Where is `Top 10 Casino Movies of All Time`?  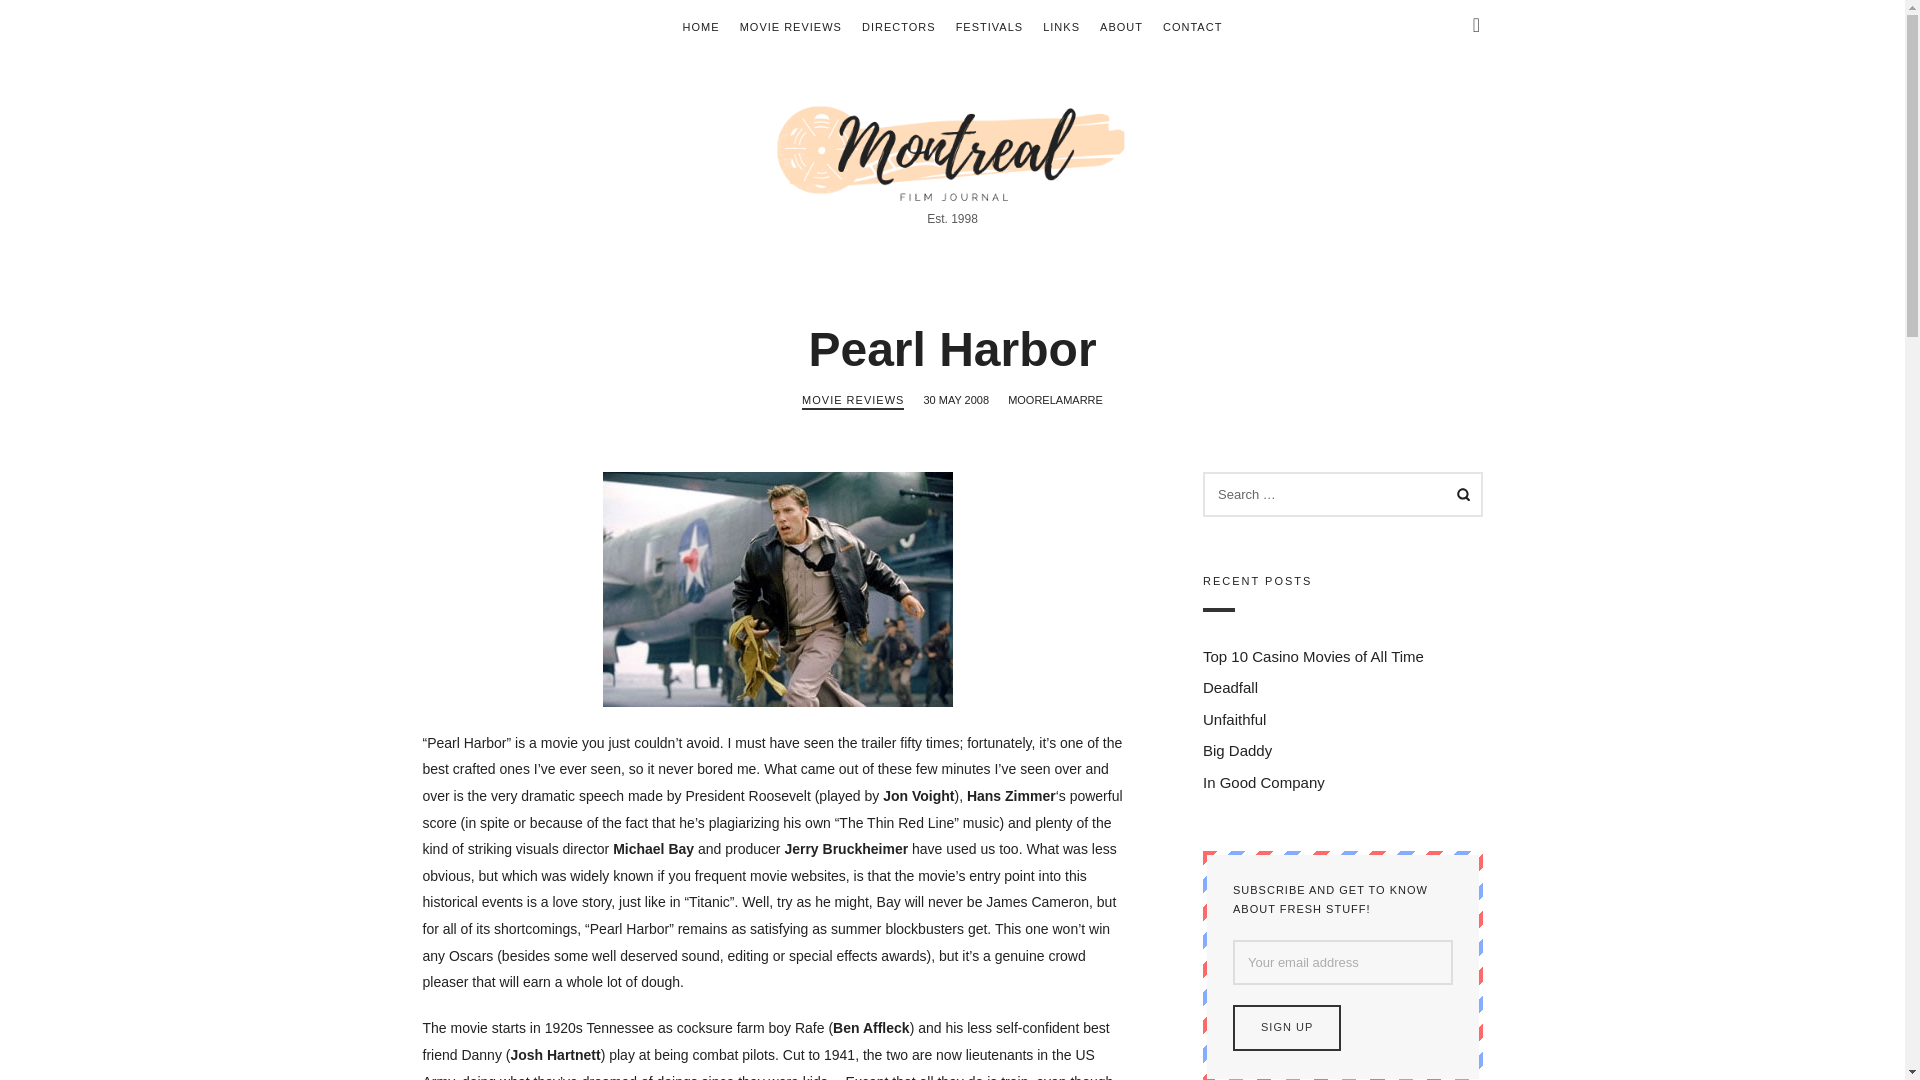 Top 10 Casino Movies of All Time is located at coordinates (1312, 656).